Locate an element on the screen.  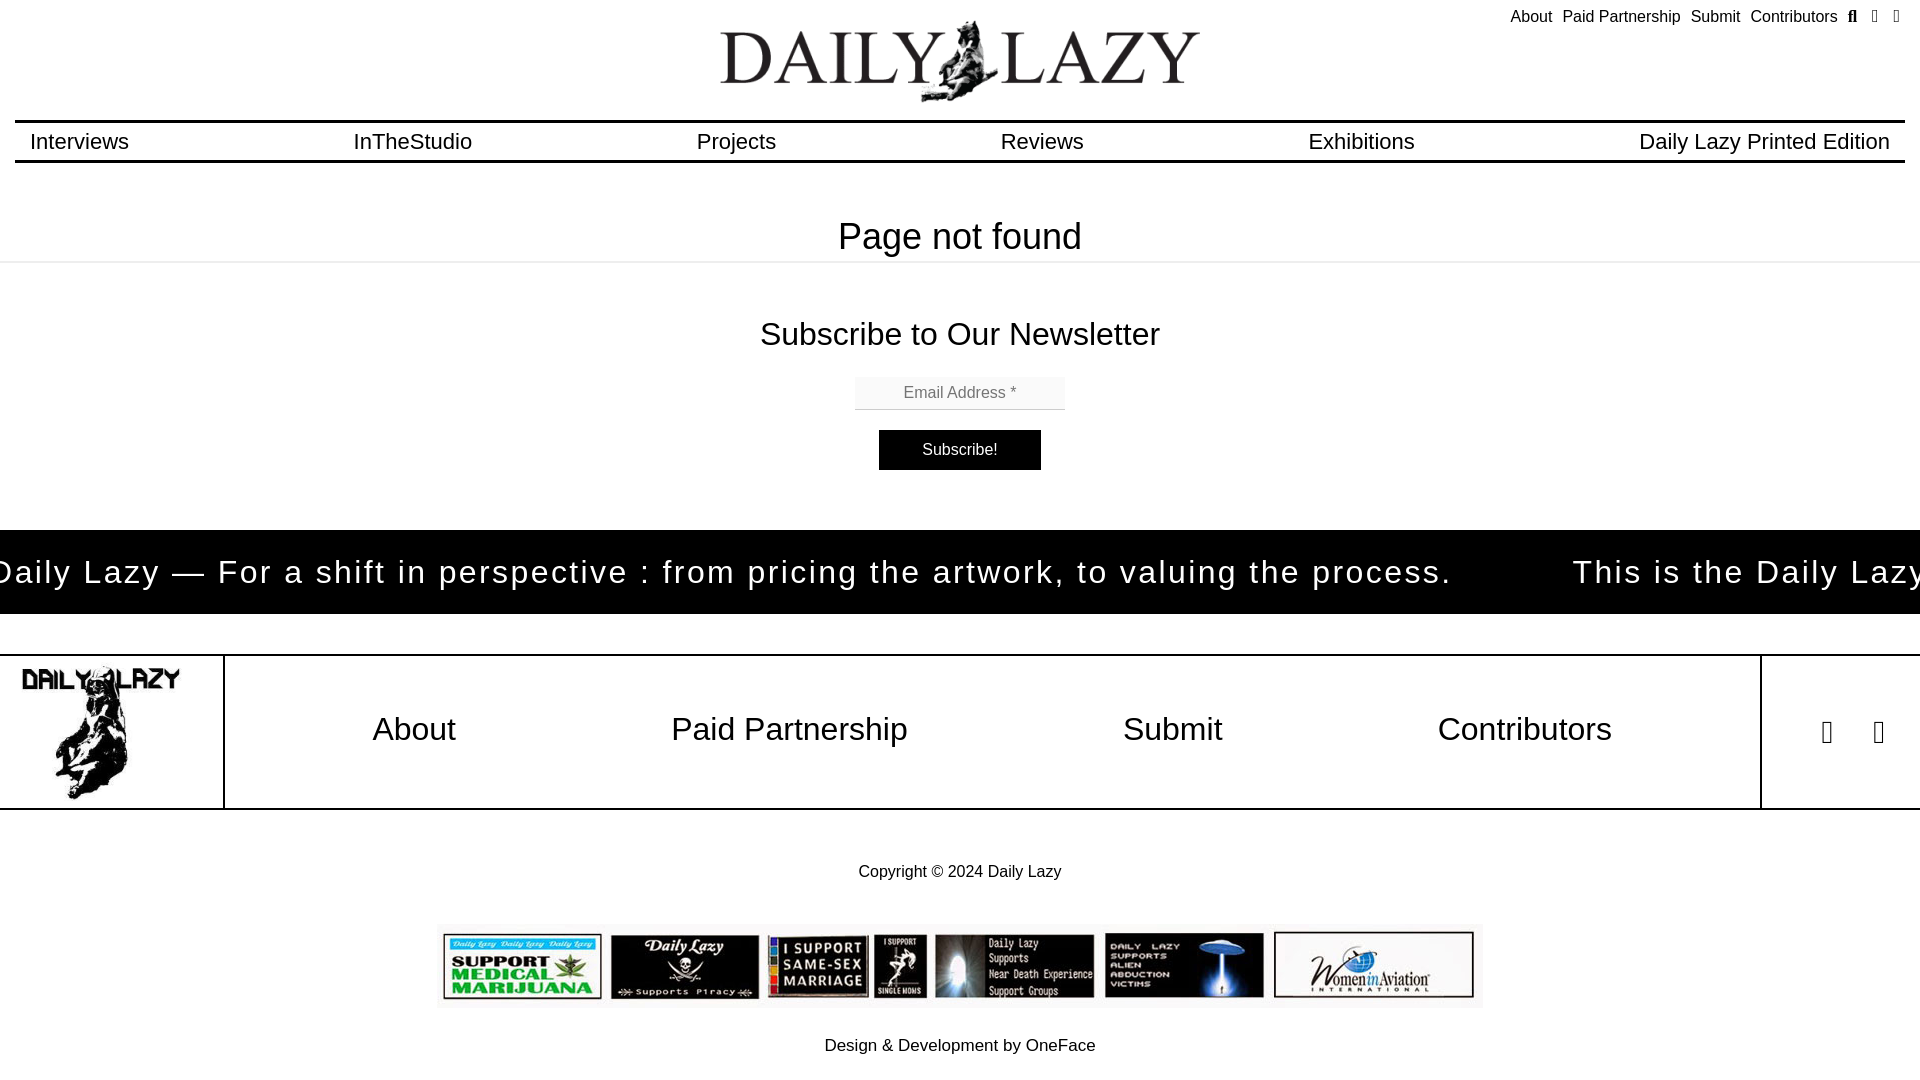
instagram is located at coordinates (1879, 732).